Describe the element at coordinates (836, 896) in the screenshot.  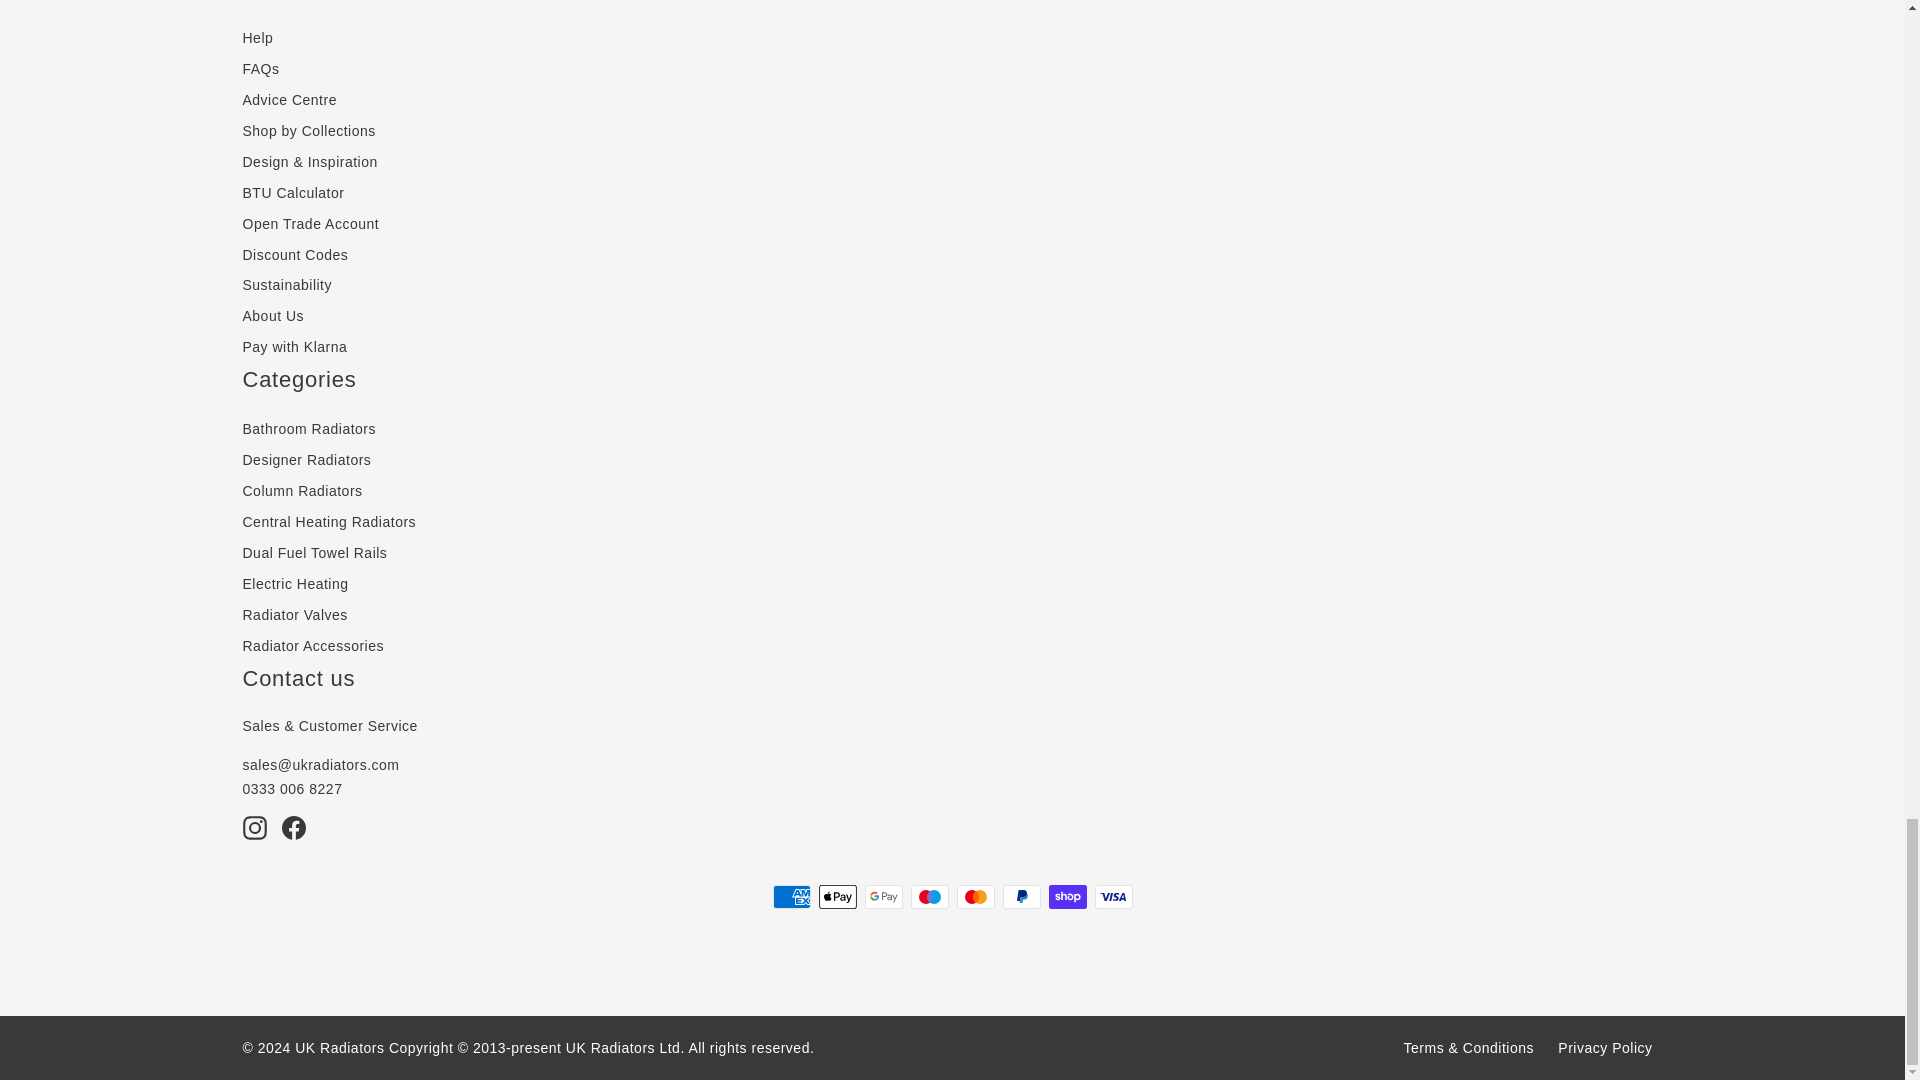
I see `Apple Pay` at that location.